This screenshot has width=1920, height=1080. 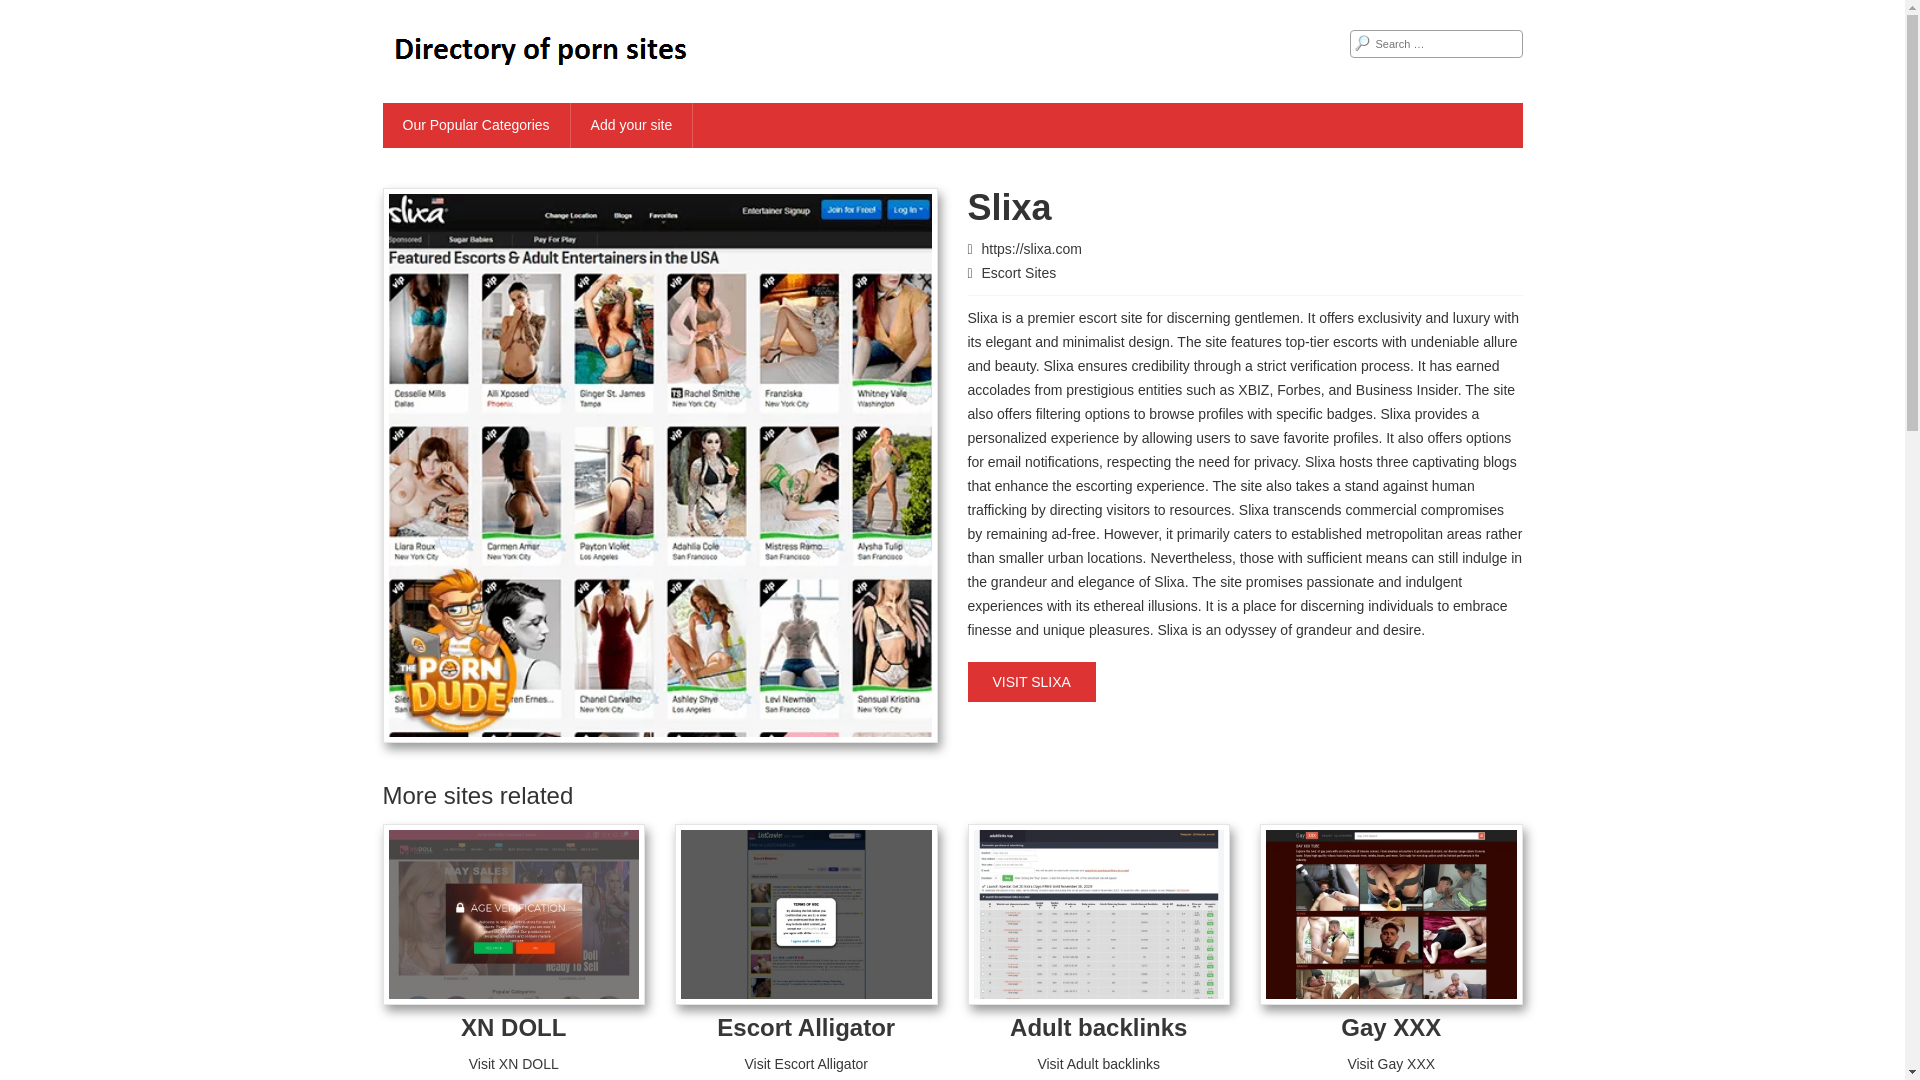 I want to click on XN DOLL, so click(x=513, y=1028).